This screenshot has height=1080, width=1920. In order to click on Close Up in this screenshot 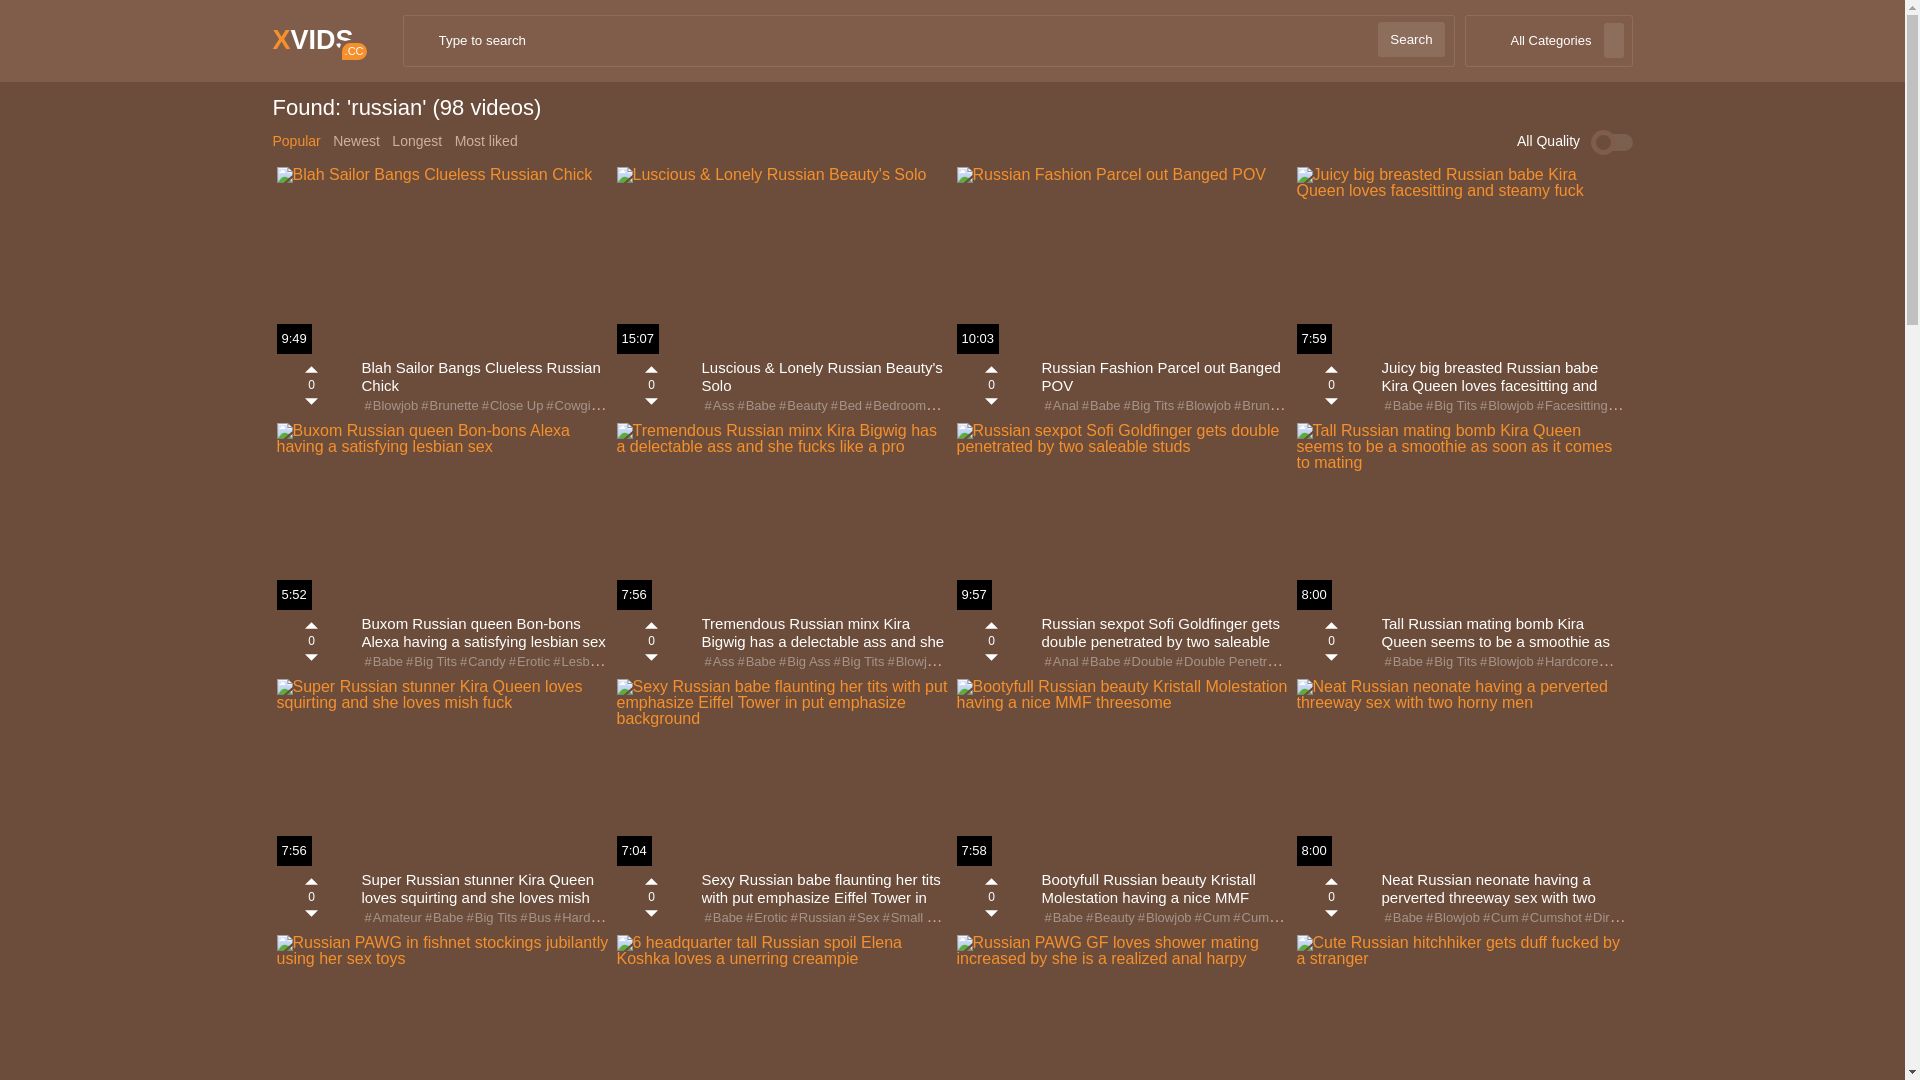, I will do `click(512, 406)`.